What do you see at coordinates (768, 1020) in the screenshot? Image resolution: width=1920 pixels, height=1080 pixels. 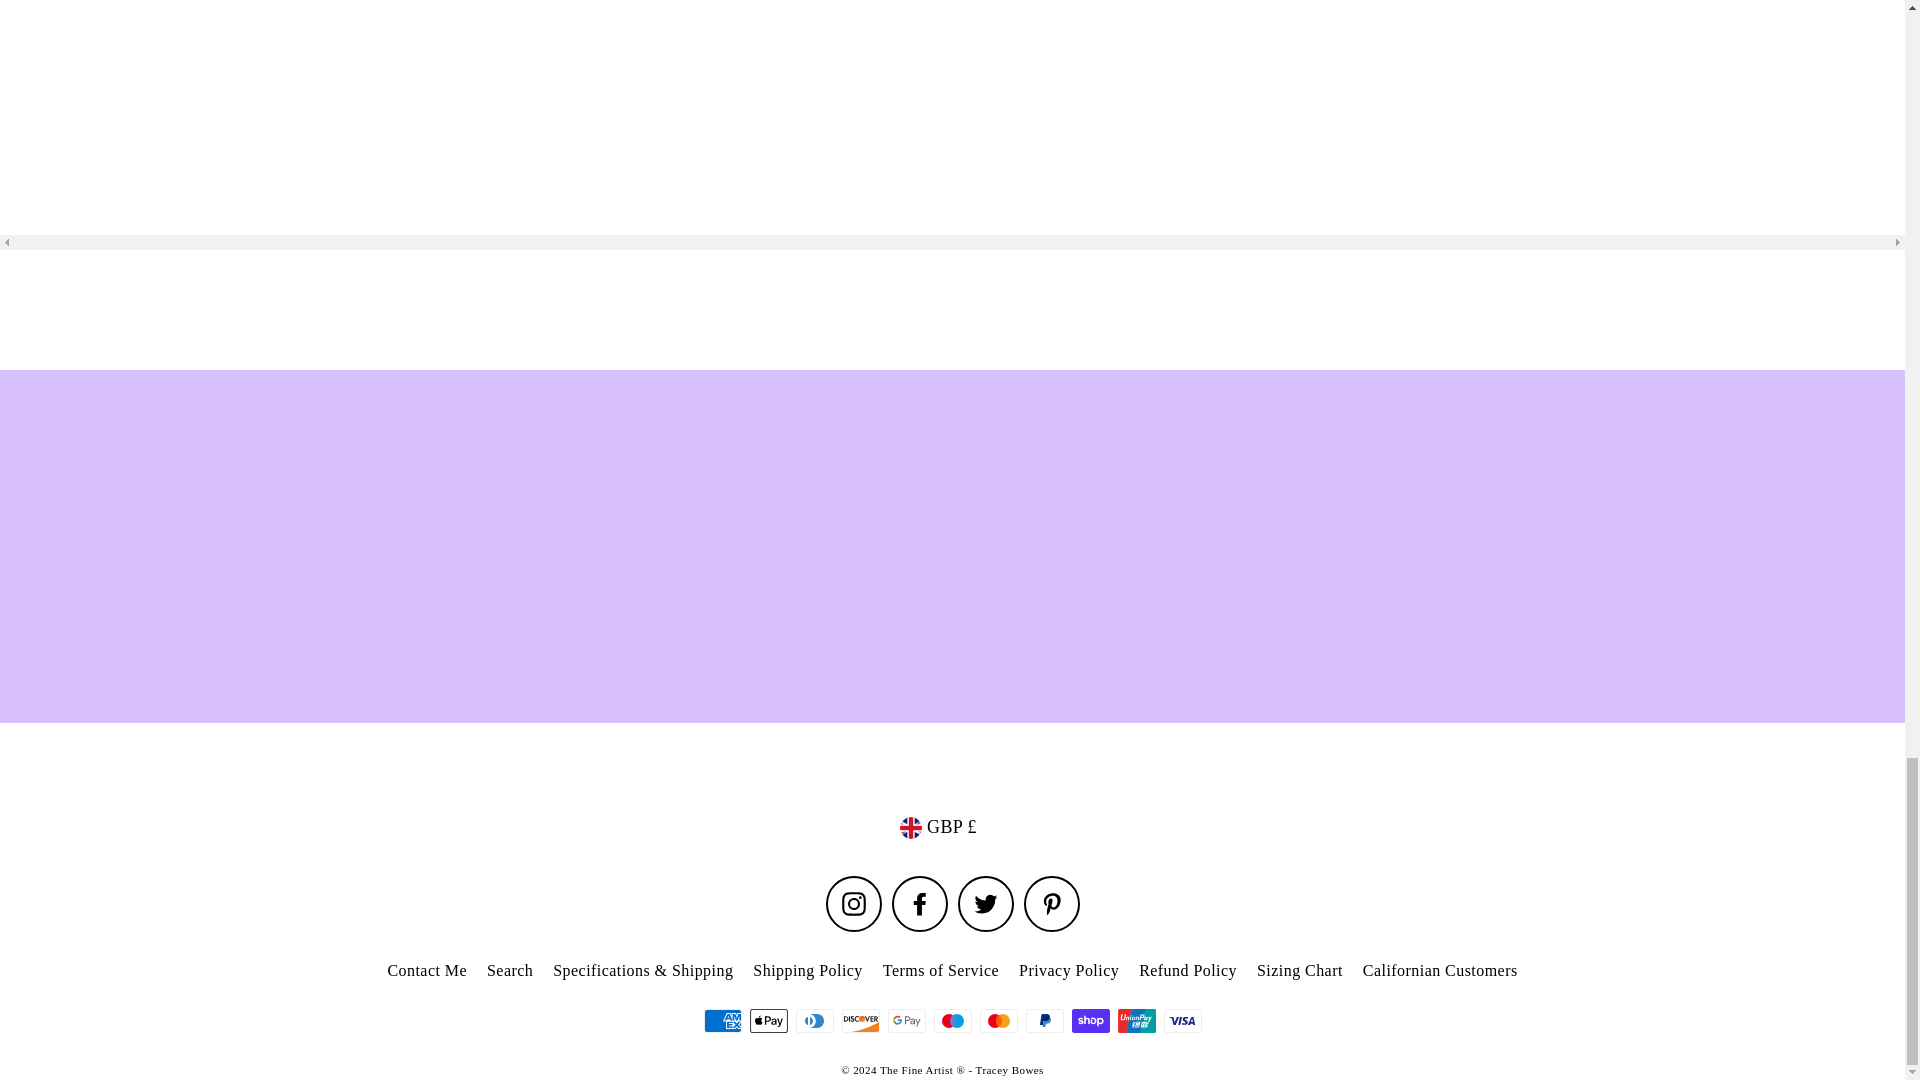 I see `Apple Pay` at bounding box center [768, 1020].